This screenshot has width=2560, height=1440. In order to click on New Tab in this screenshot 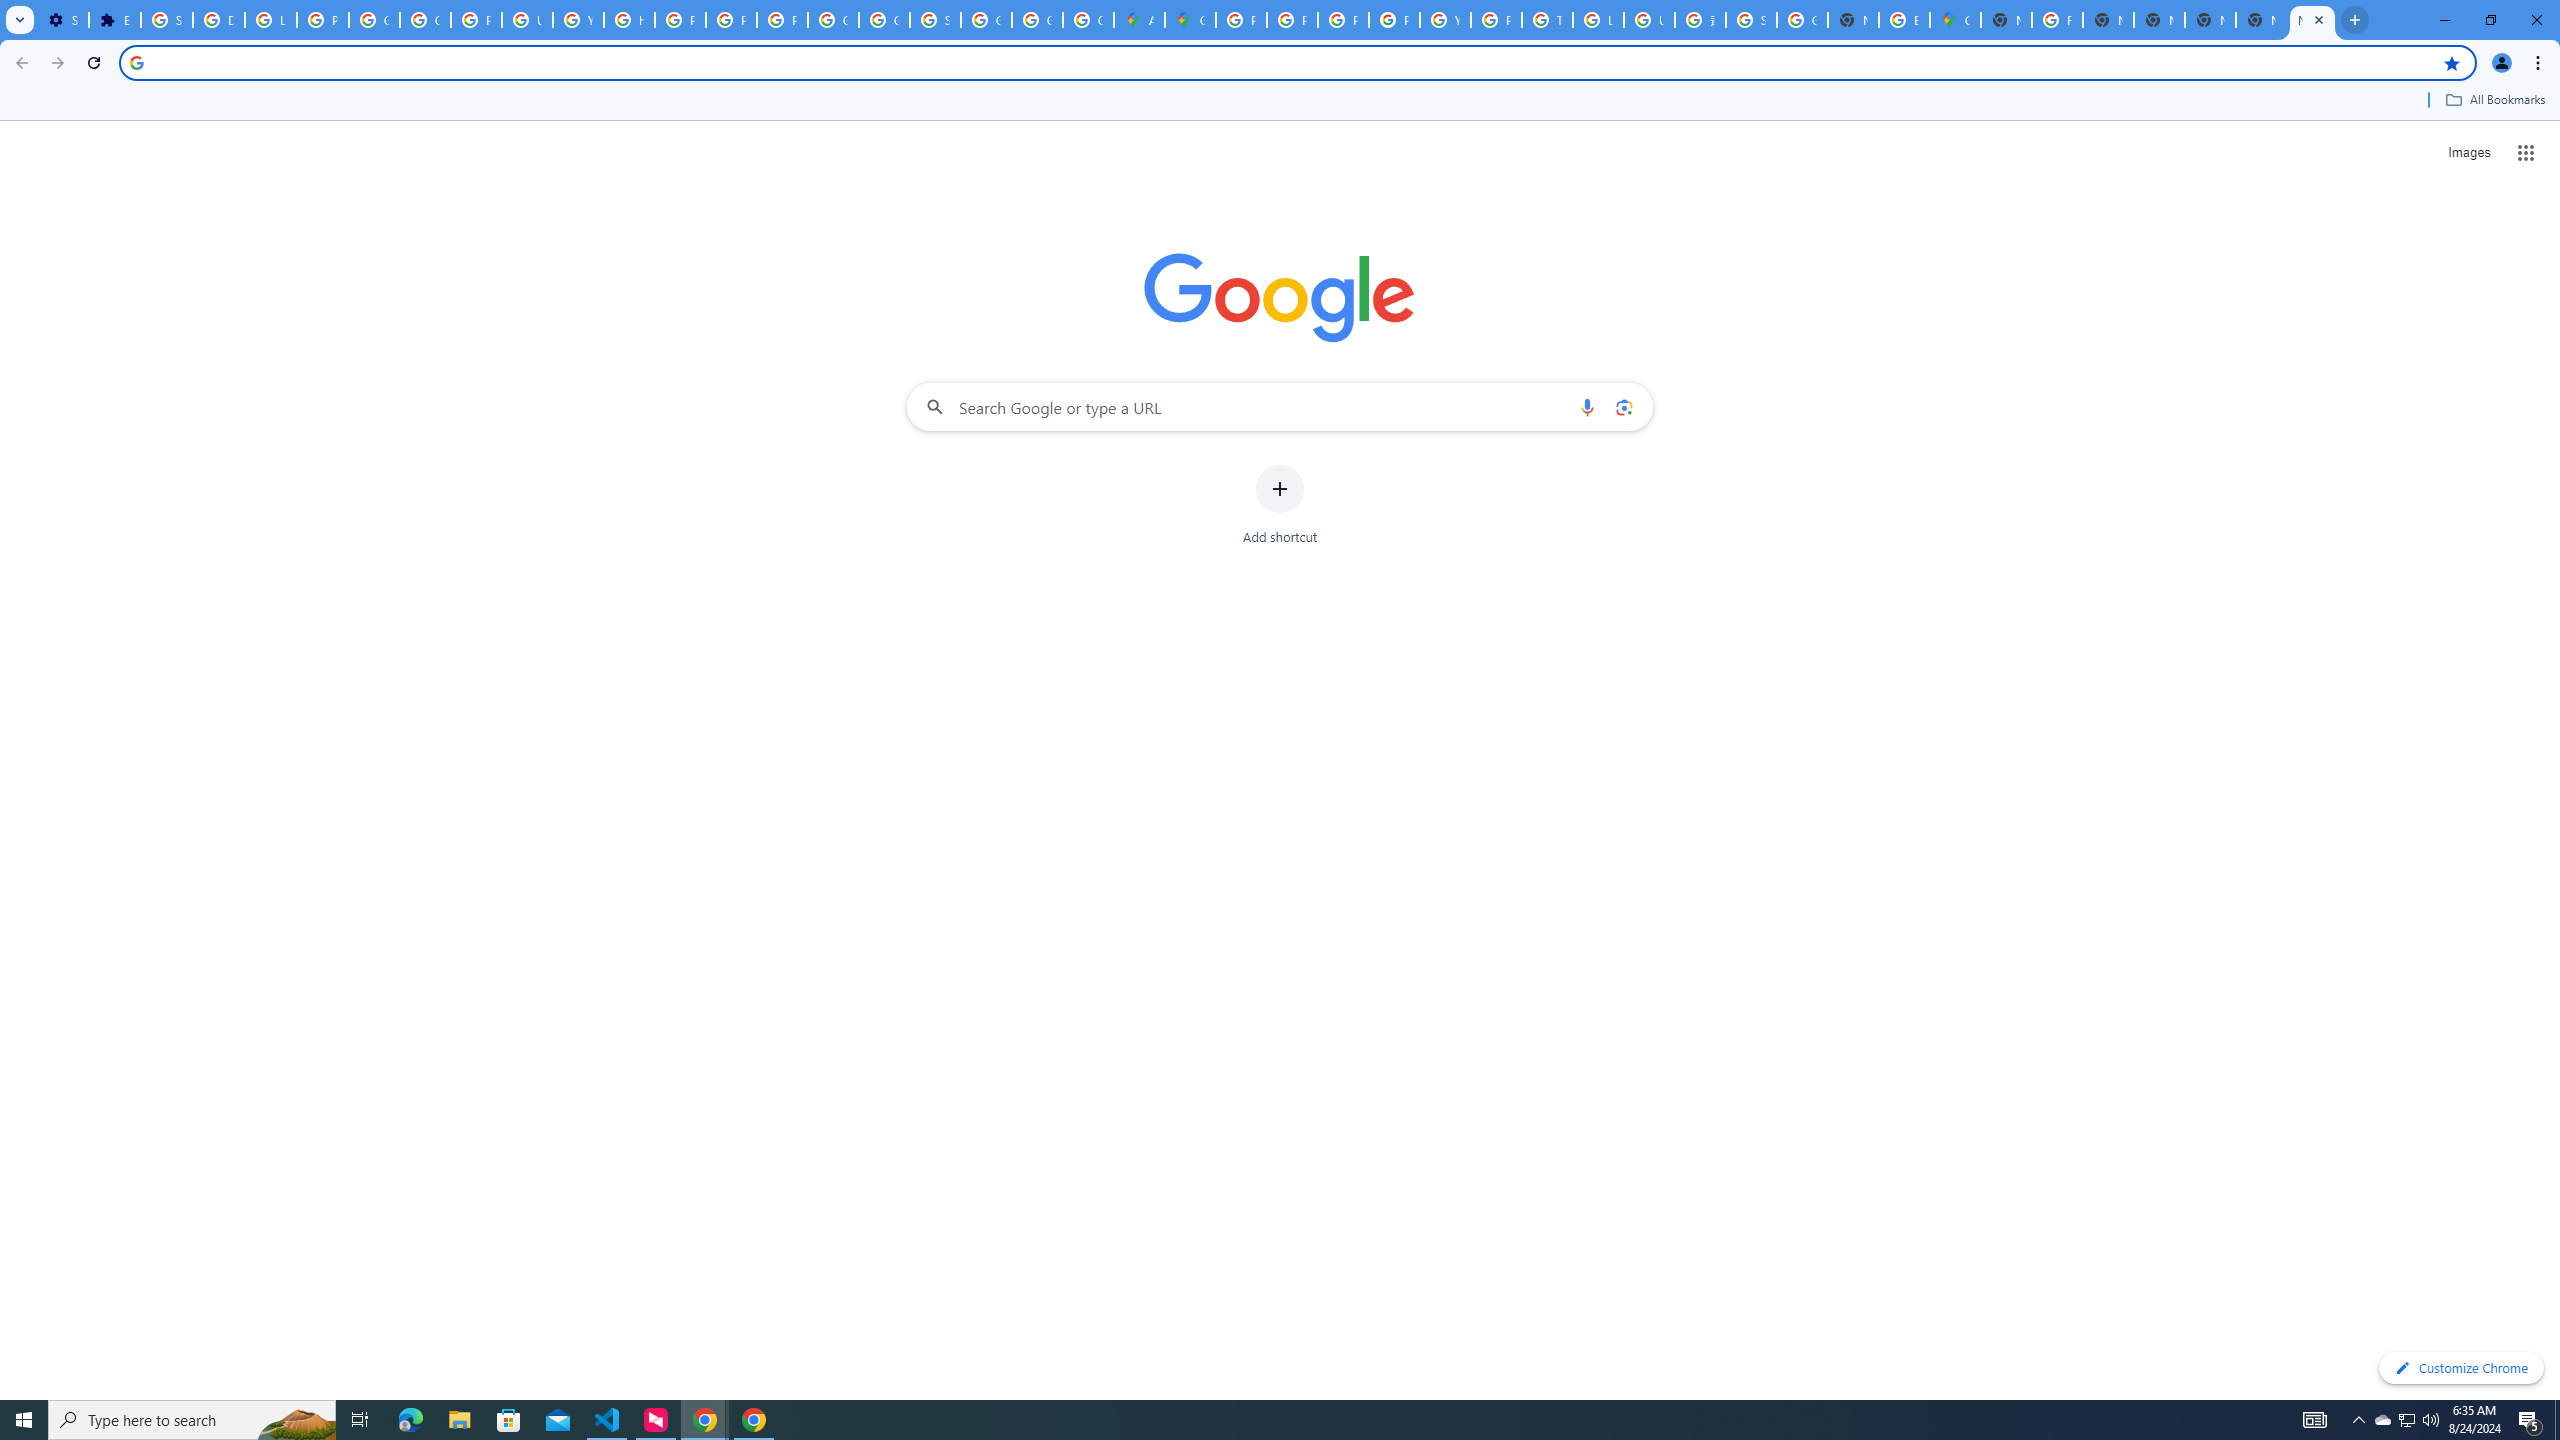, I will do `click(2006, 20)`.